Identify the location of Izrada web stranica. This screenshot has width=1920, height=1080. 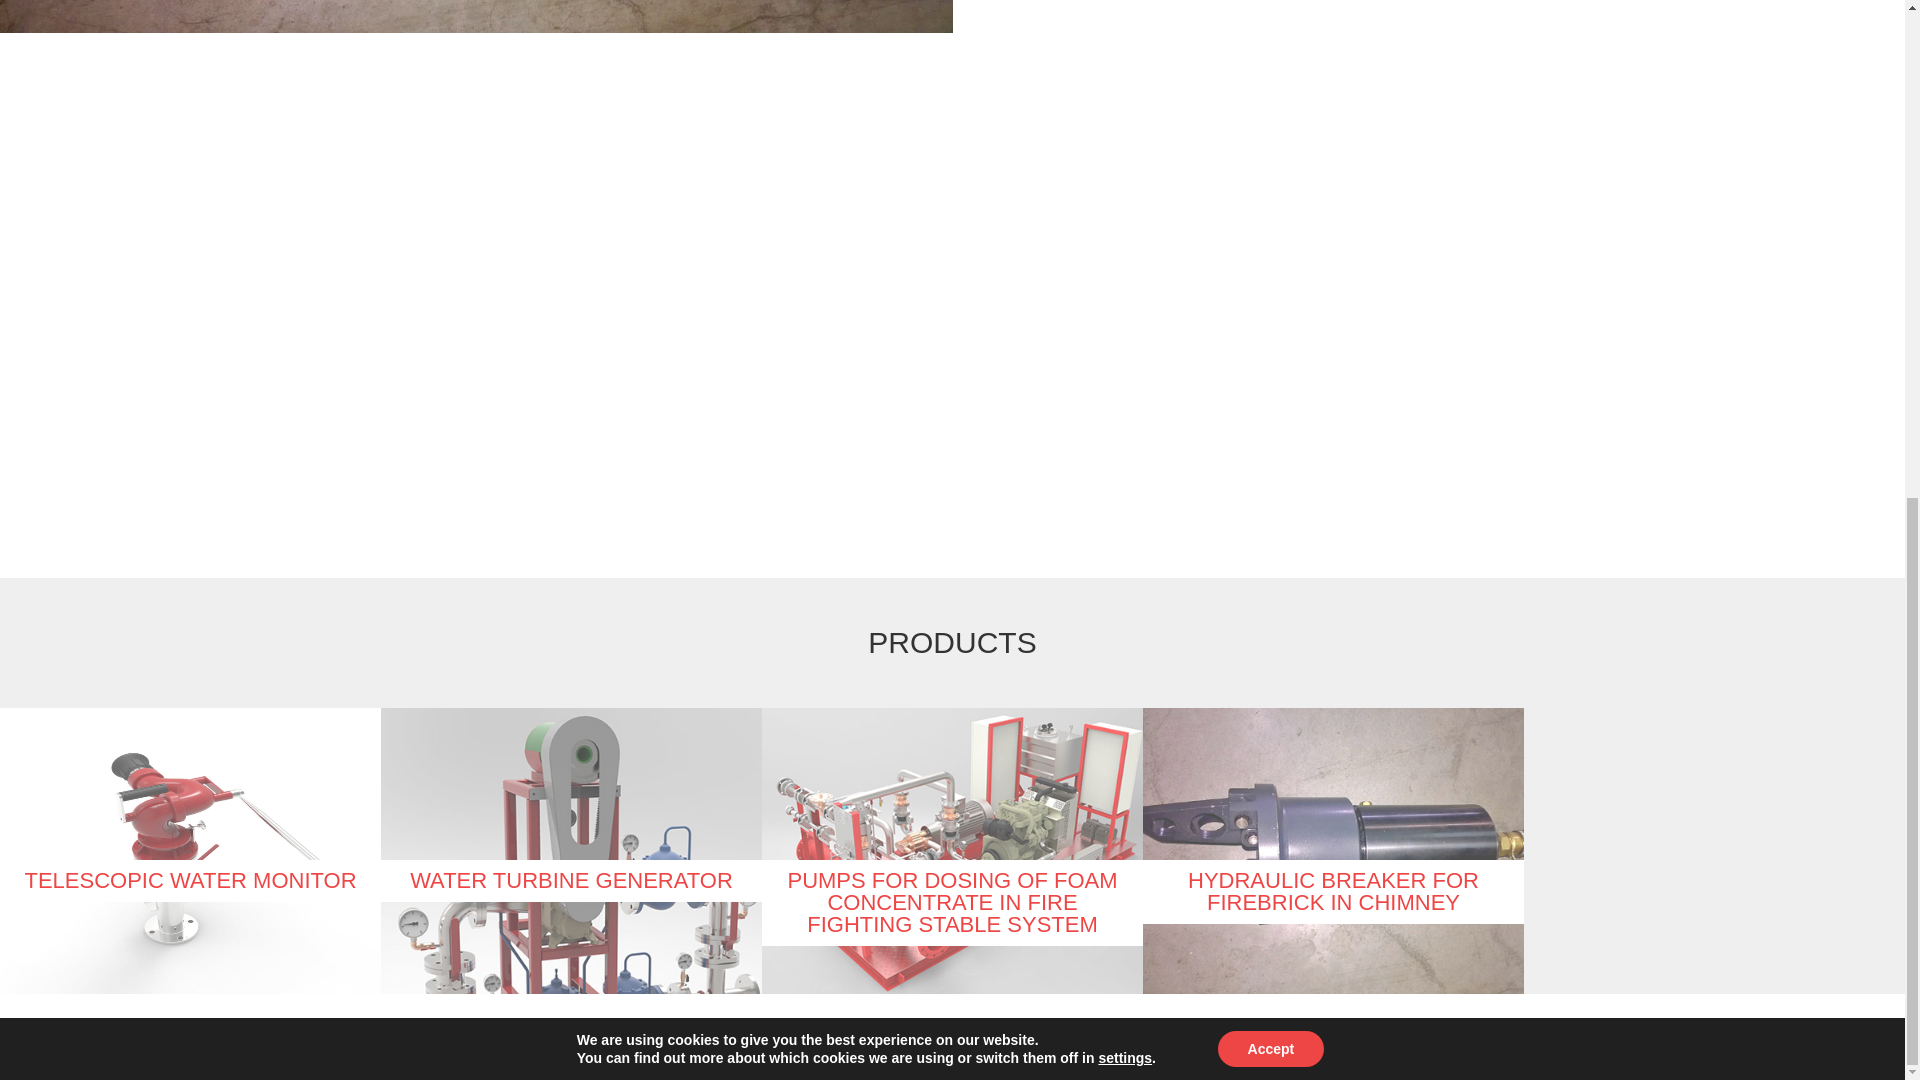
(1106, 1050).